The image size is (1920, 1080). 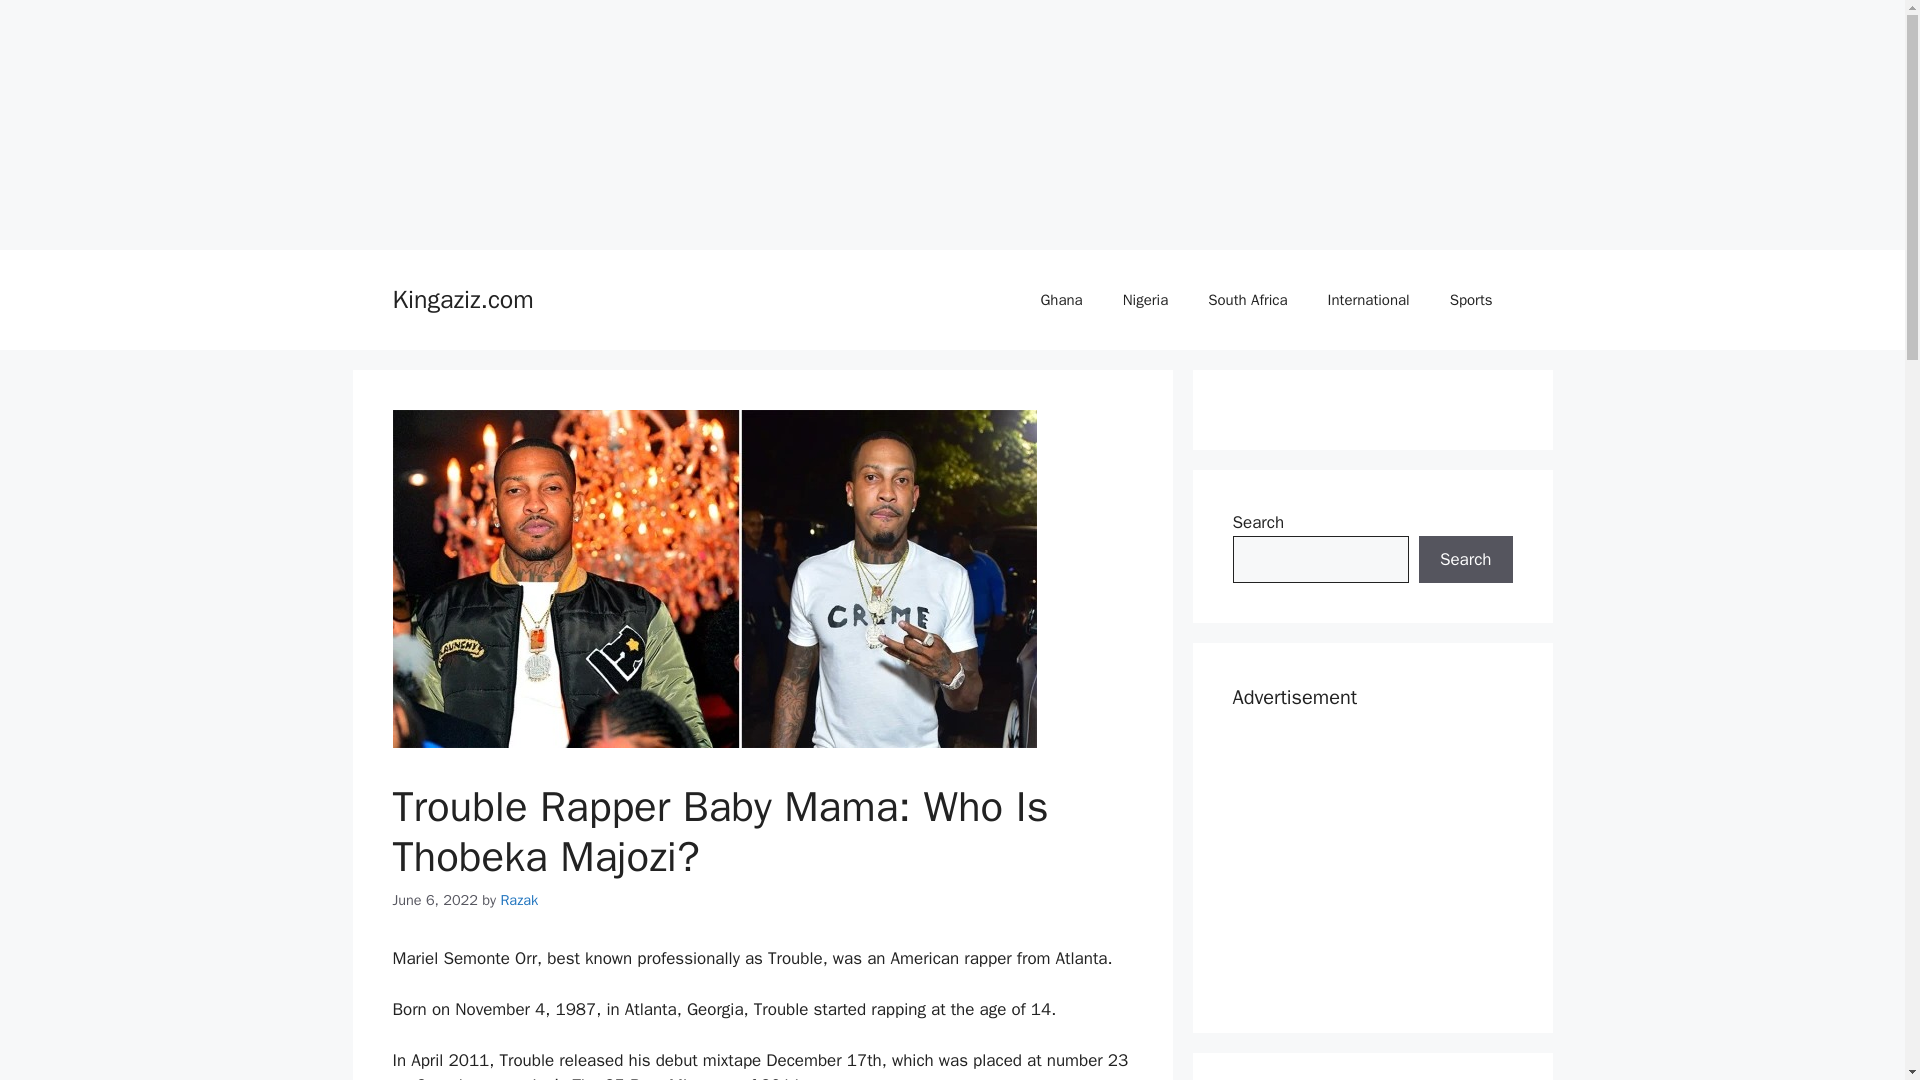 What do you see at coordinates (1368, 300) in the screenshot?
I see `International` at bounding box center [1368, 300].